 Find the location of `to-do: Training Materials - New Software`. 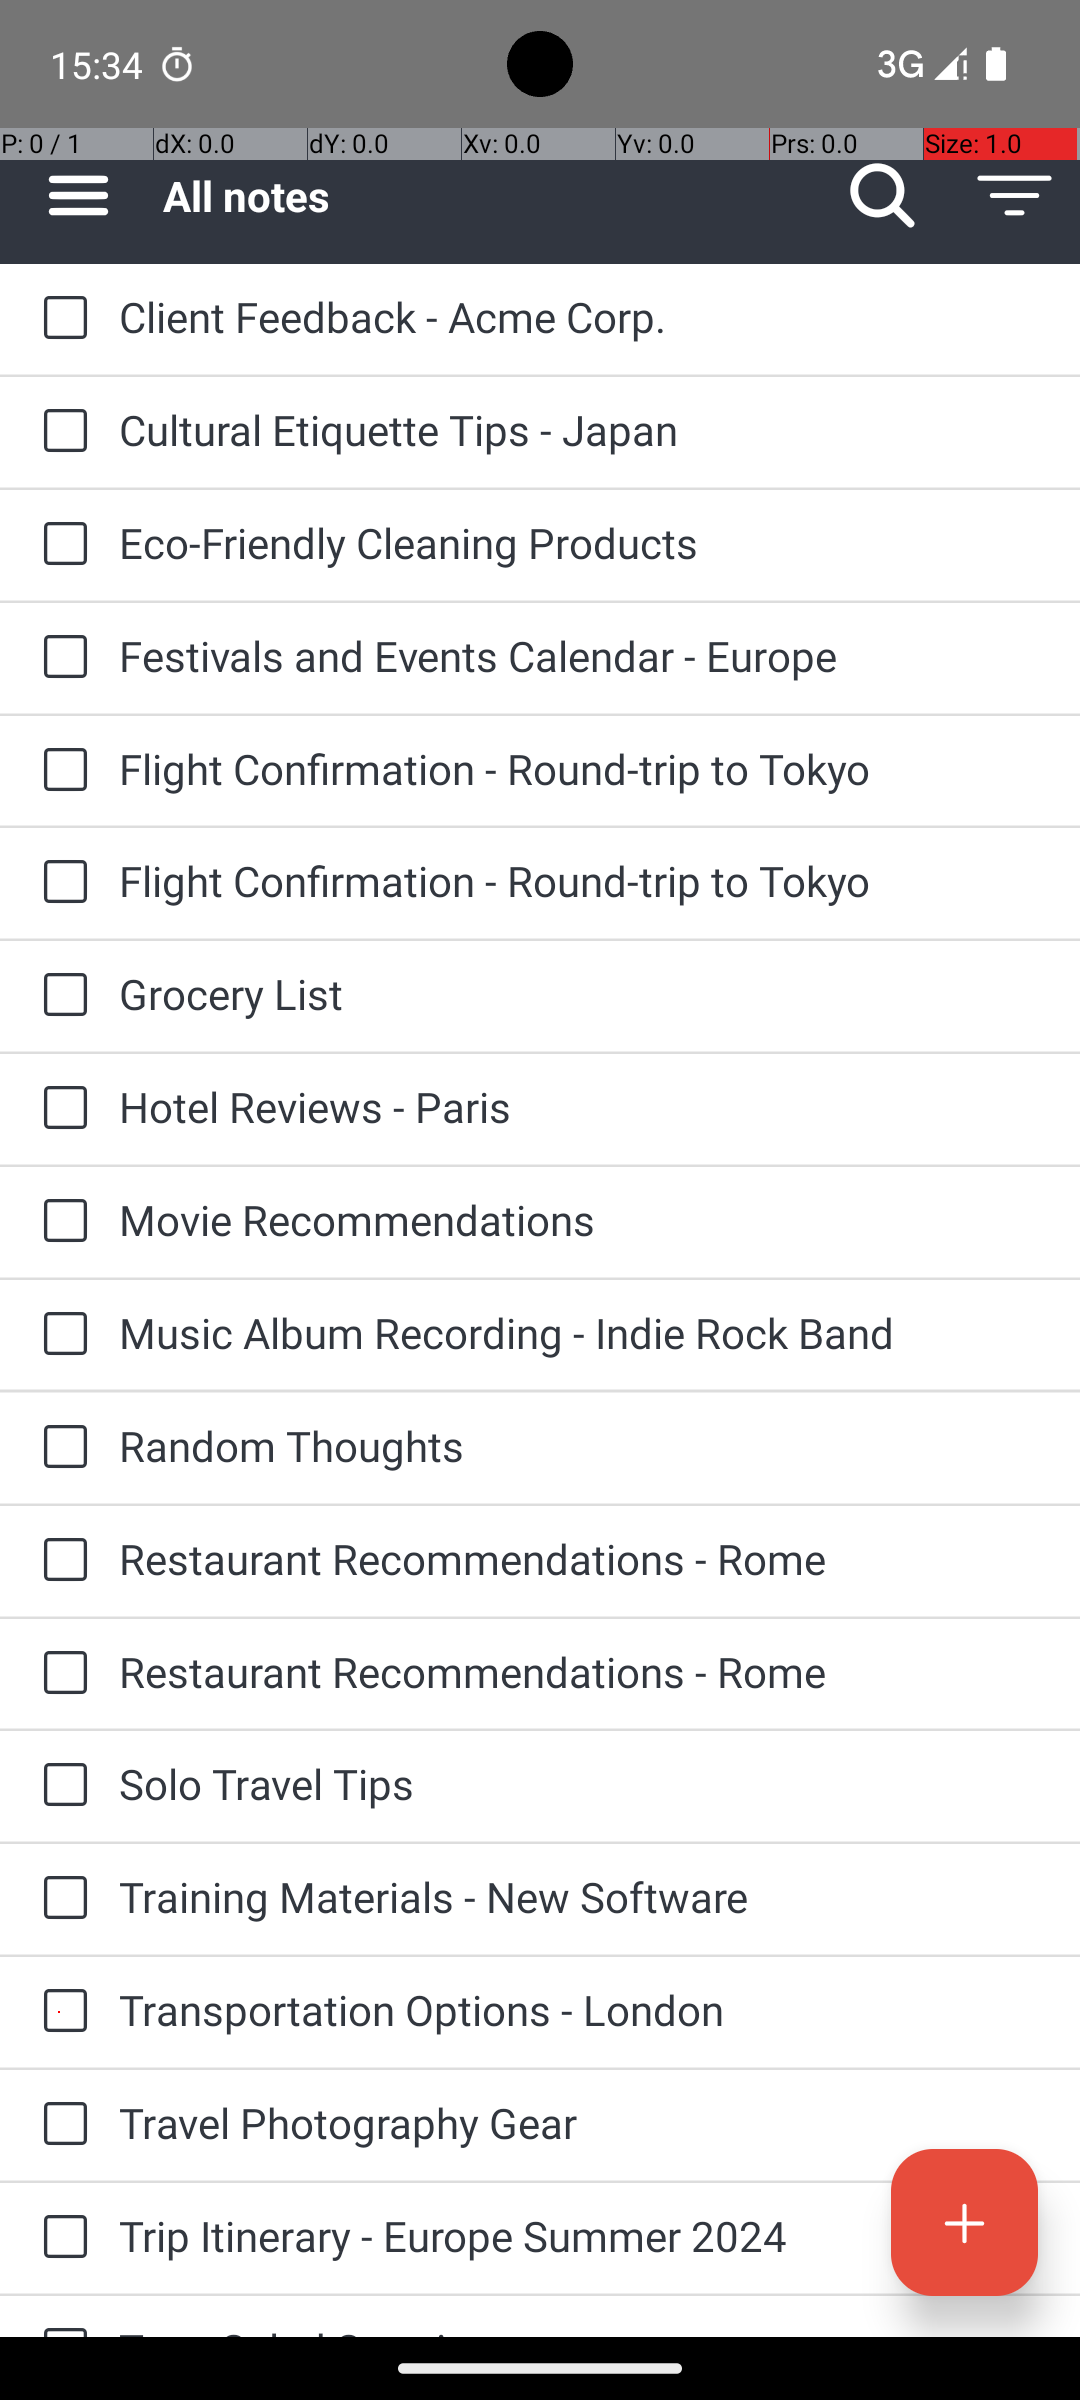

to-do: Training Materials - New Software is located at coordinates (60, 1899).